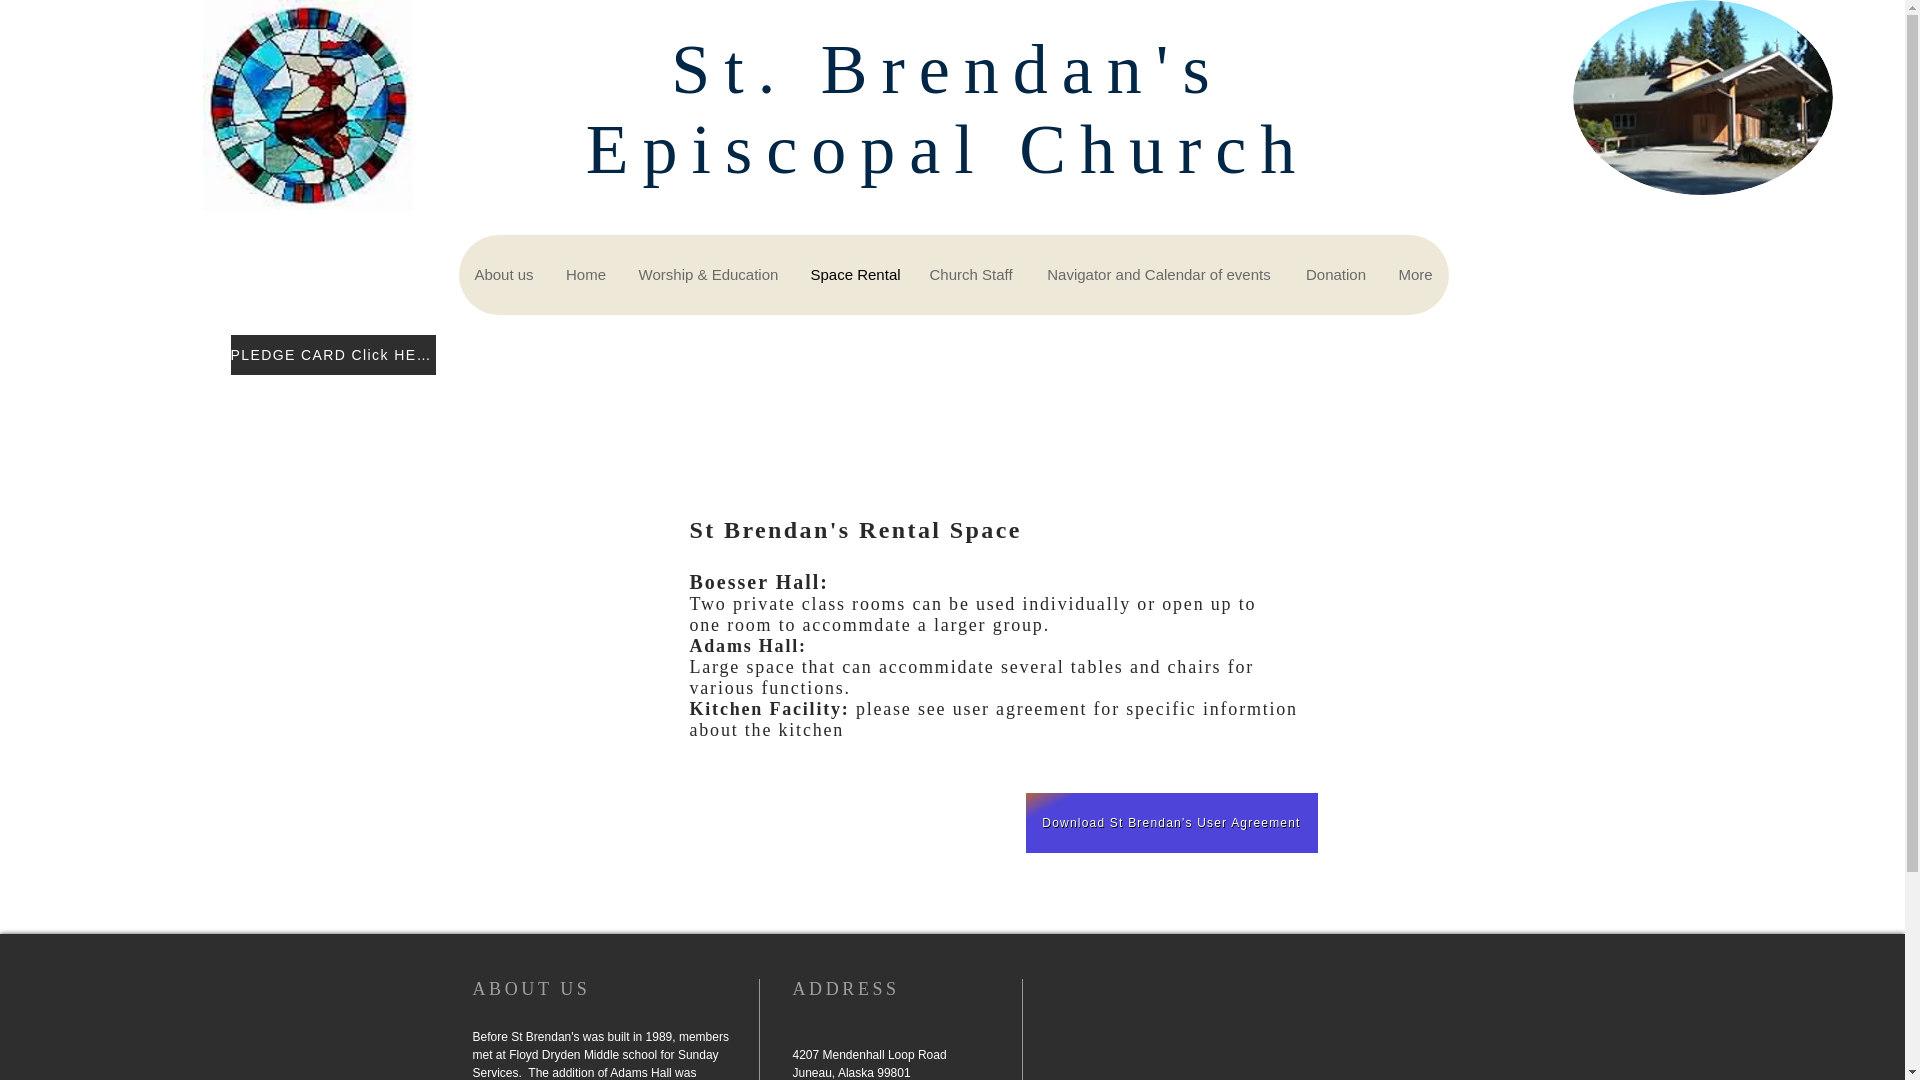 This screenshot has width=1920, height=1080. Describe the element at coordinates (1340, 250) in the screenshot. I see `Log In` at that location.